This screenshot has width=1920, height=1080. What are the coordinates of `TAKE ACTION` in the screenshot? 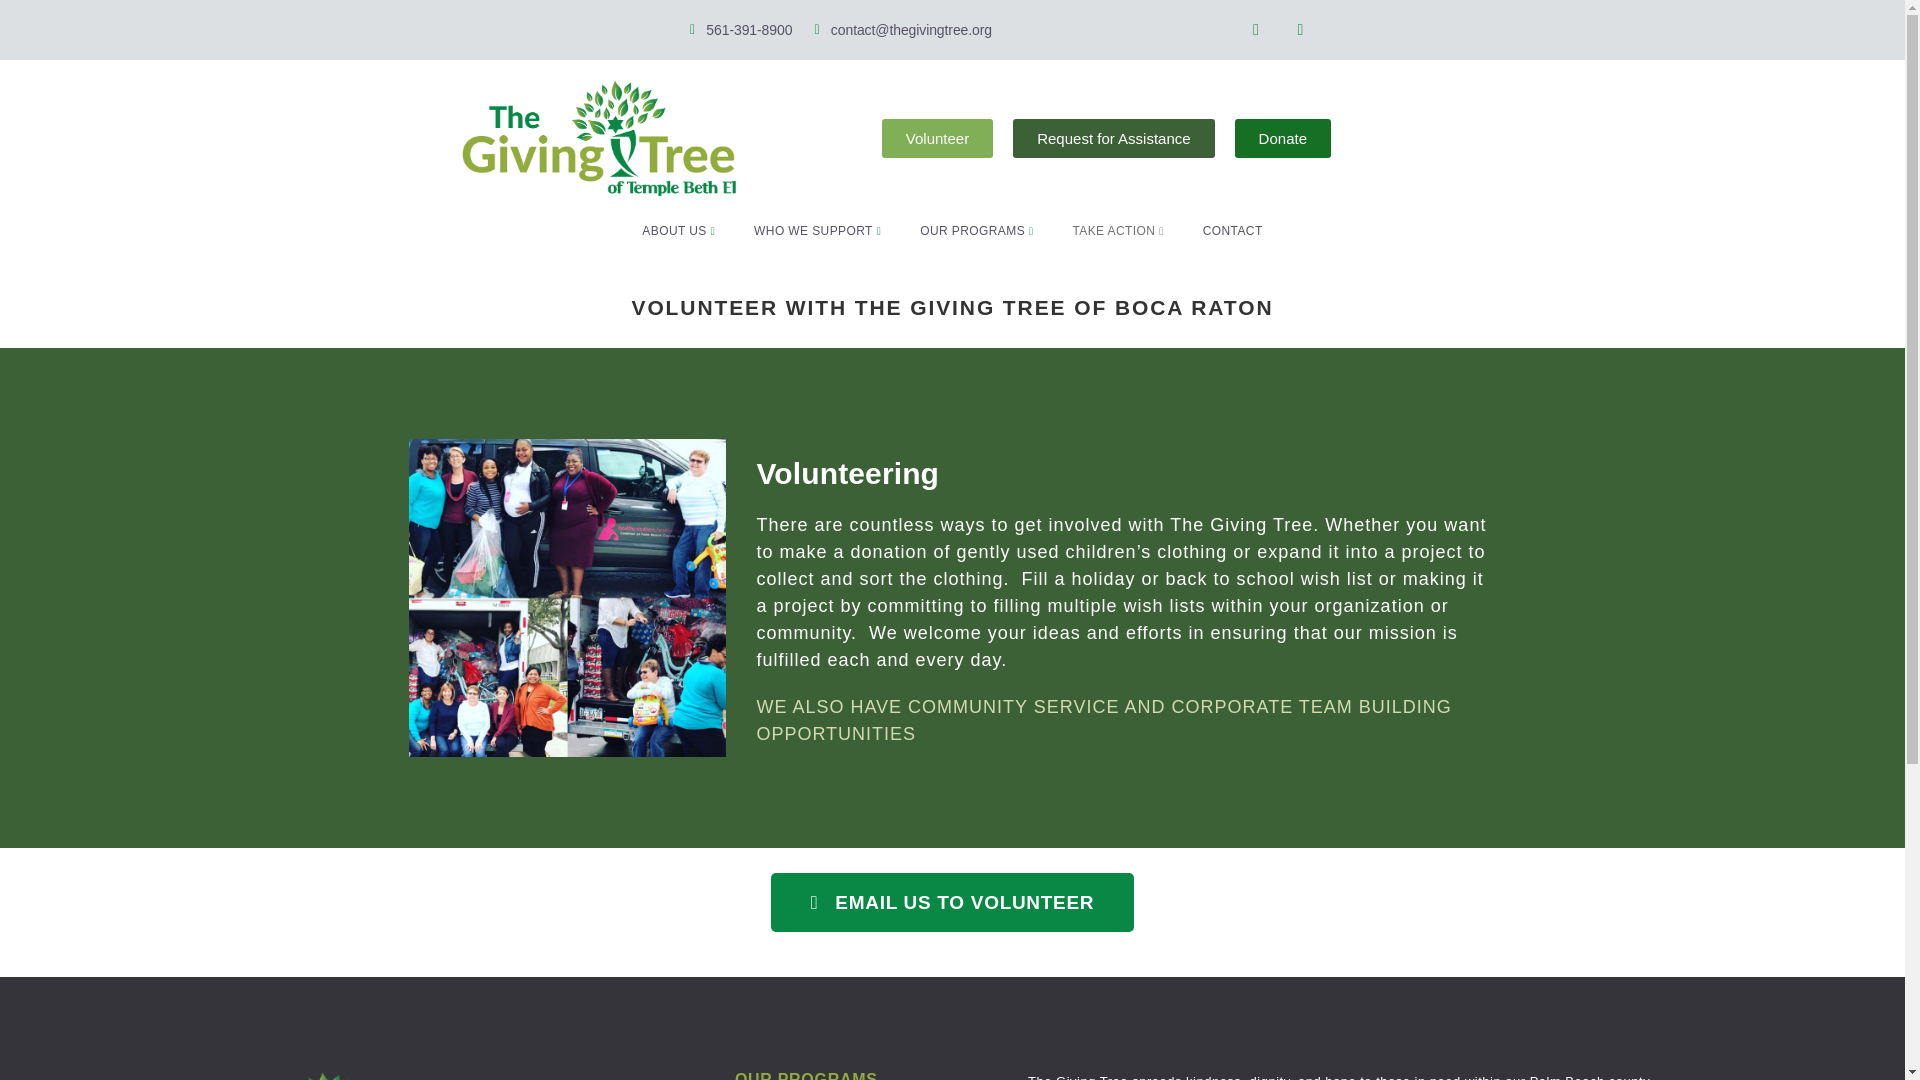 It's located at (1122, 231).